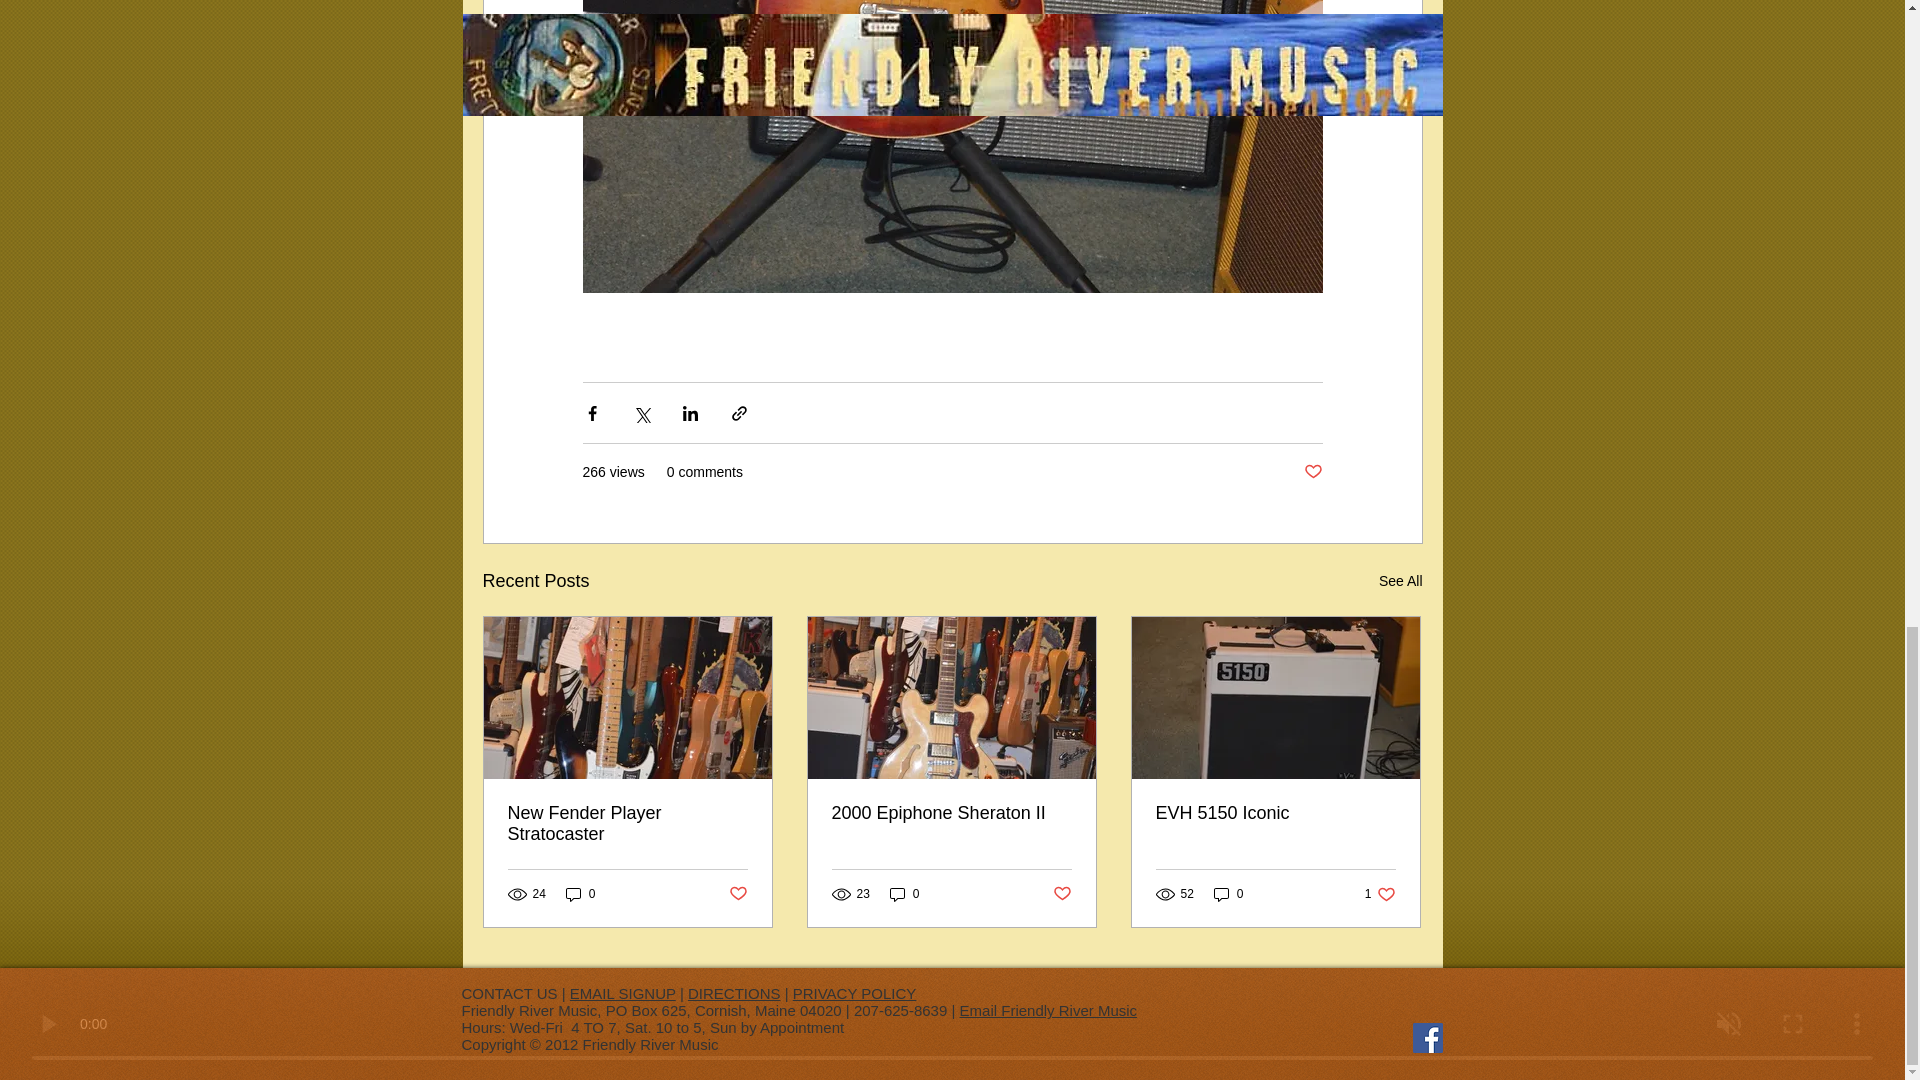 Image resolution: width=1920 pixels, height=1080 pixels. What do you see at coordinates (734, 993) in the screenshot?
I see `DIRECTIONS` at bounding box center [734, 993].